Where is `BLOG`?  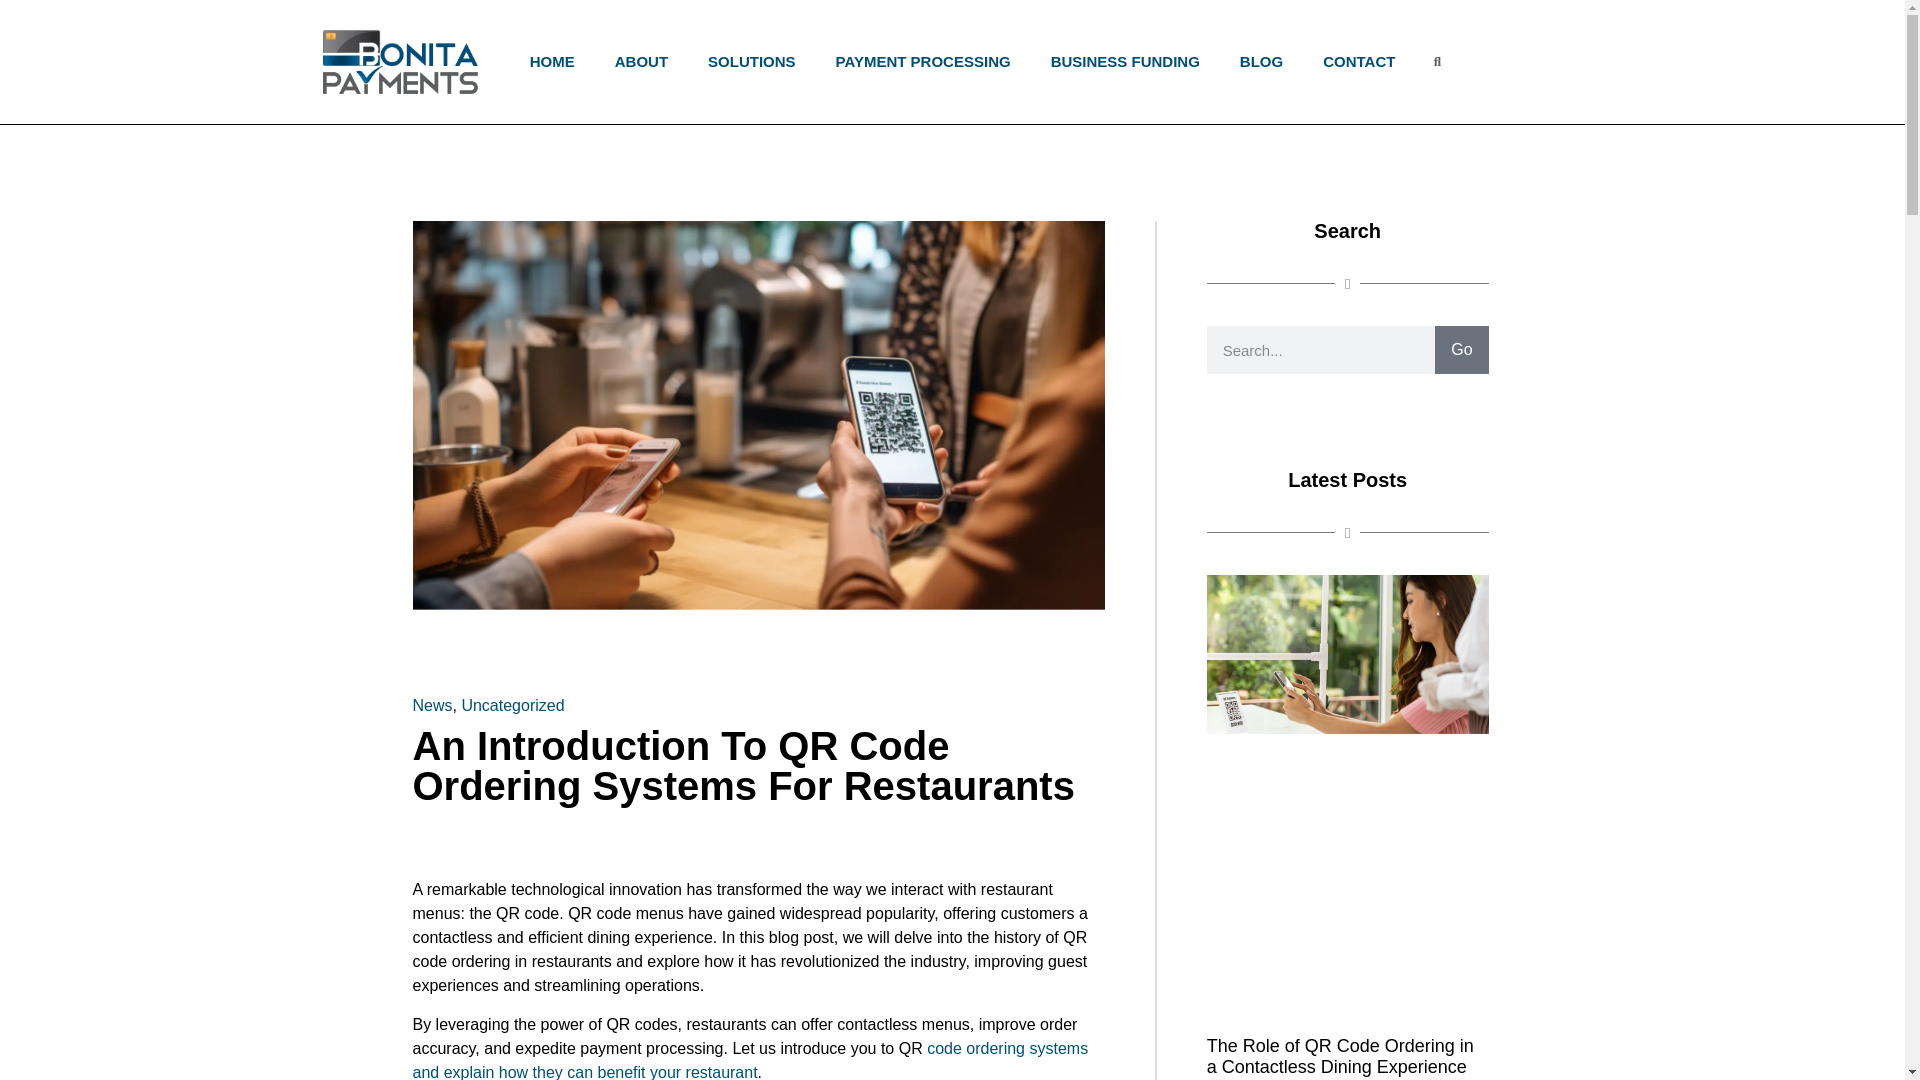 BLOG is located at coordinates (1261, 62).